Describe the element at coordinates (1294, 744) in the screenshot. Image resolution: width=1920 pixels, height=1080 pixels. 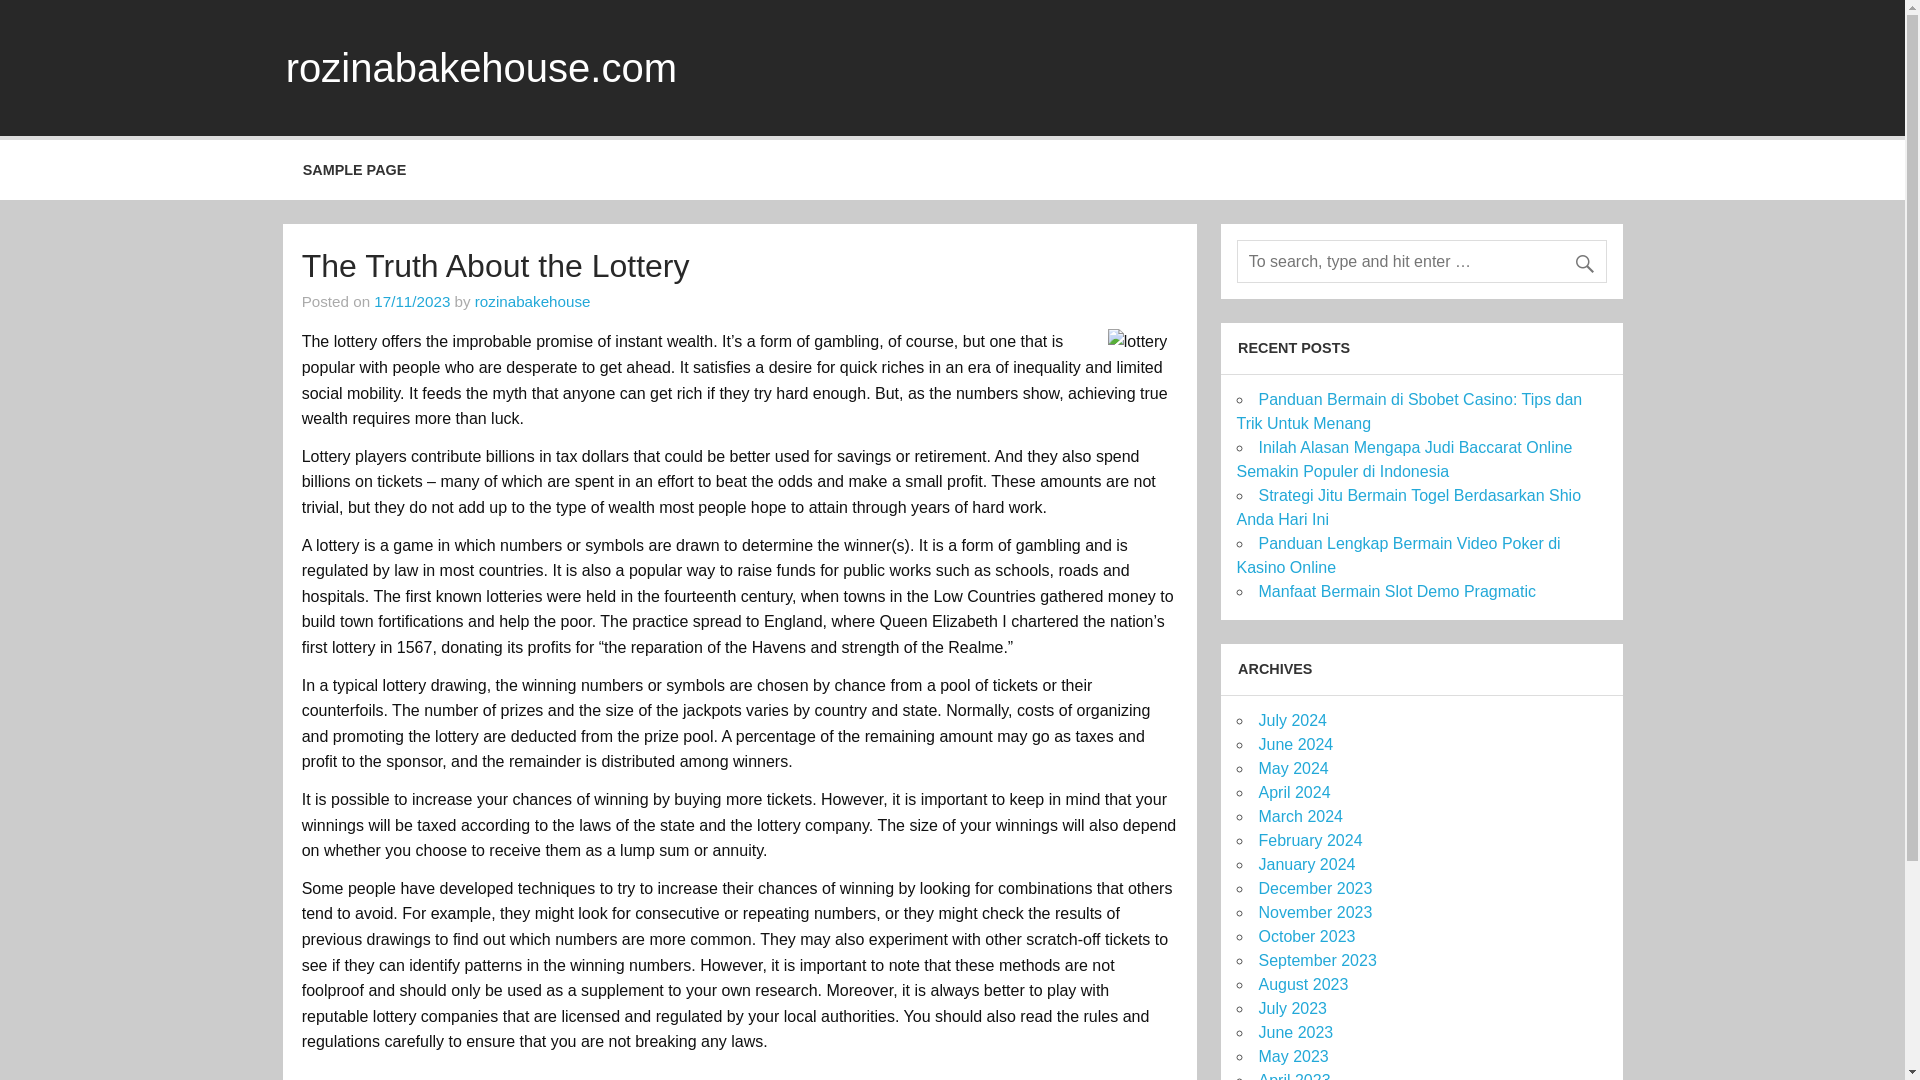
I see `June 2024` at that location.